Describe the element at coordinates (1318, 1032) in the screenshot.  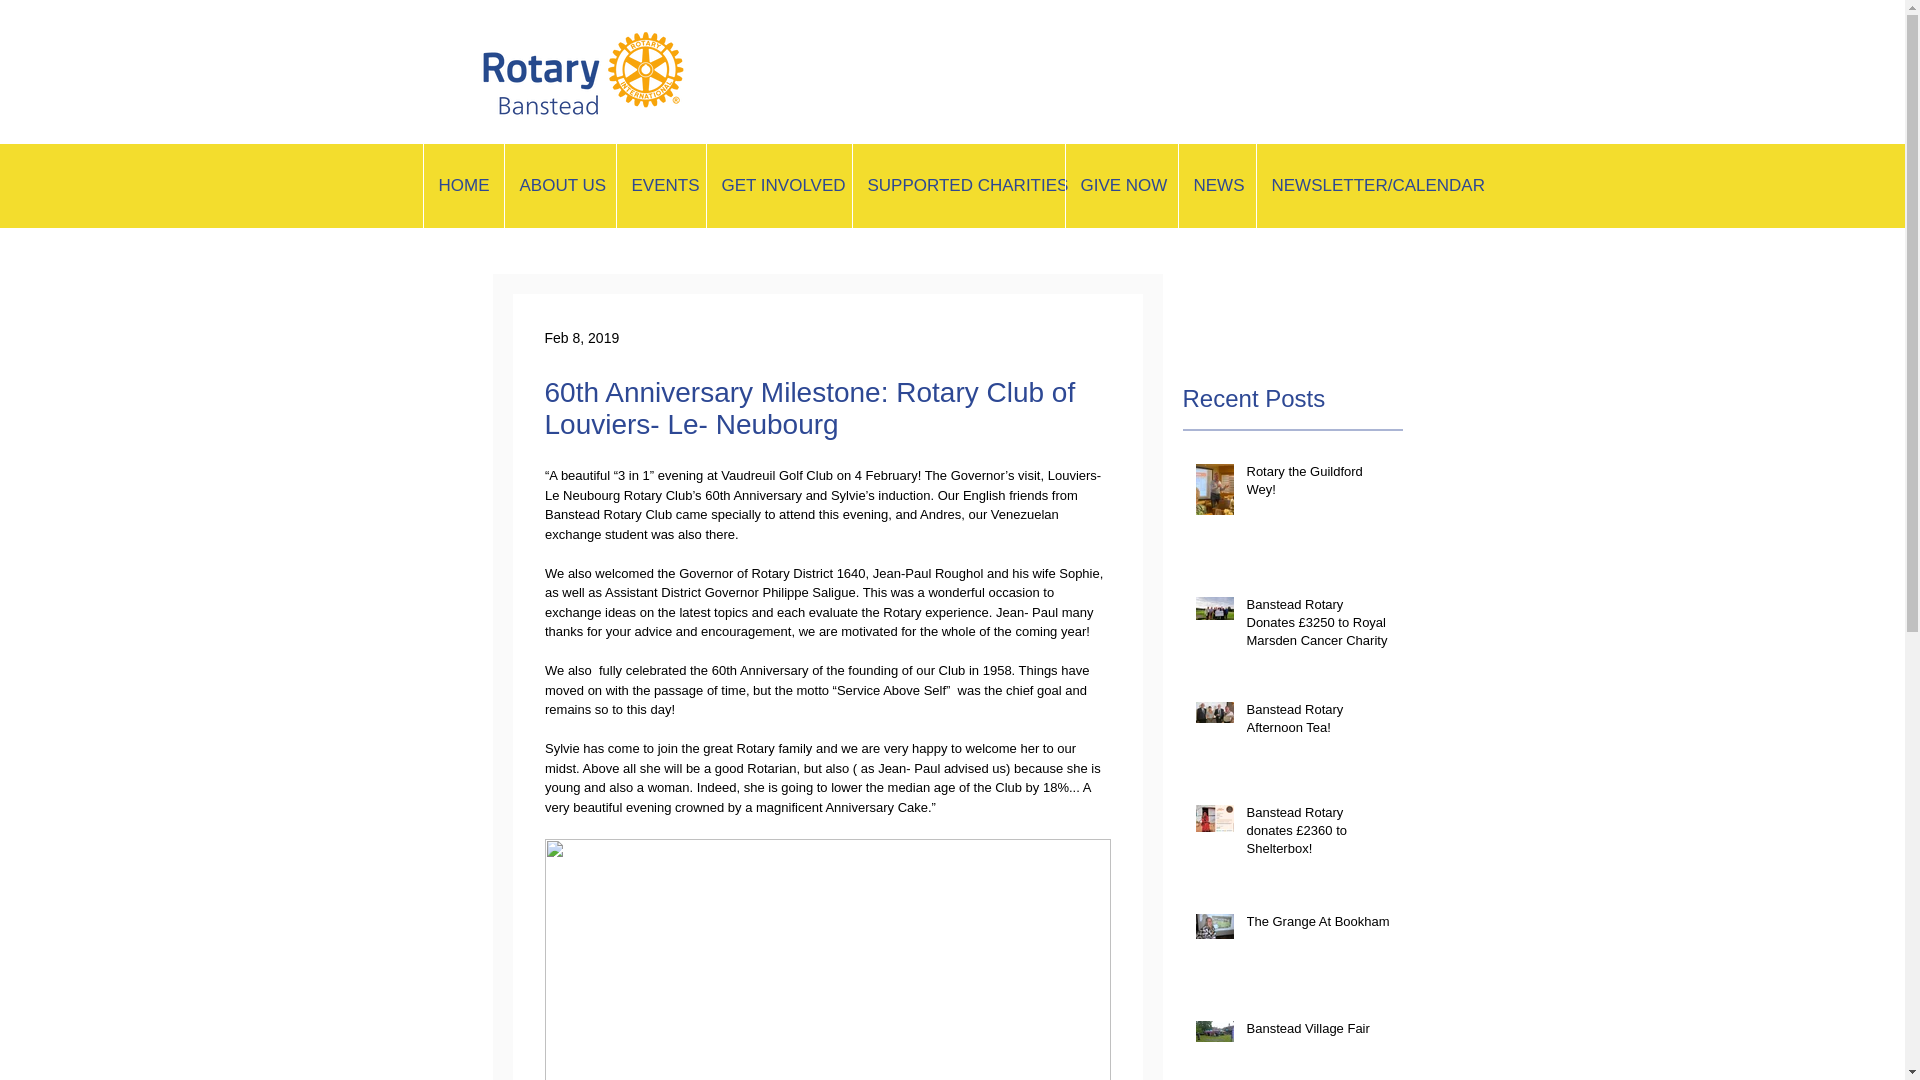
I see `Banstead Village Fair` at that location.